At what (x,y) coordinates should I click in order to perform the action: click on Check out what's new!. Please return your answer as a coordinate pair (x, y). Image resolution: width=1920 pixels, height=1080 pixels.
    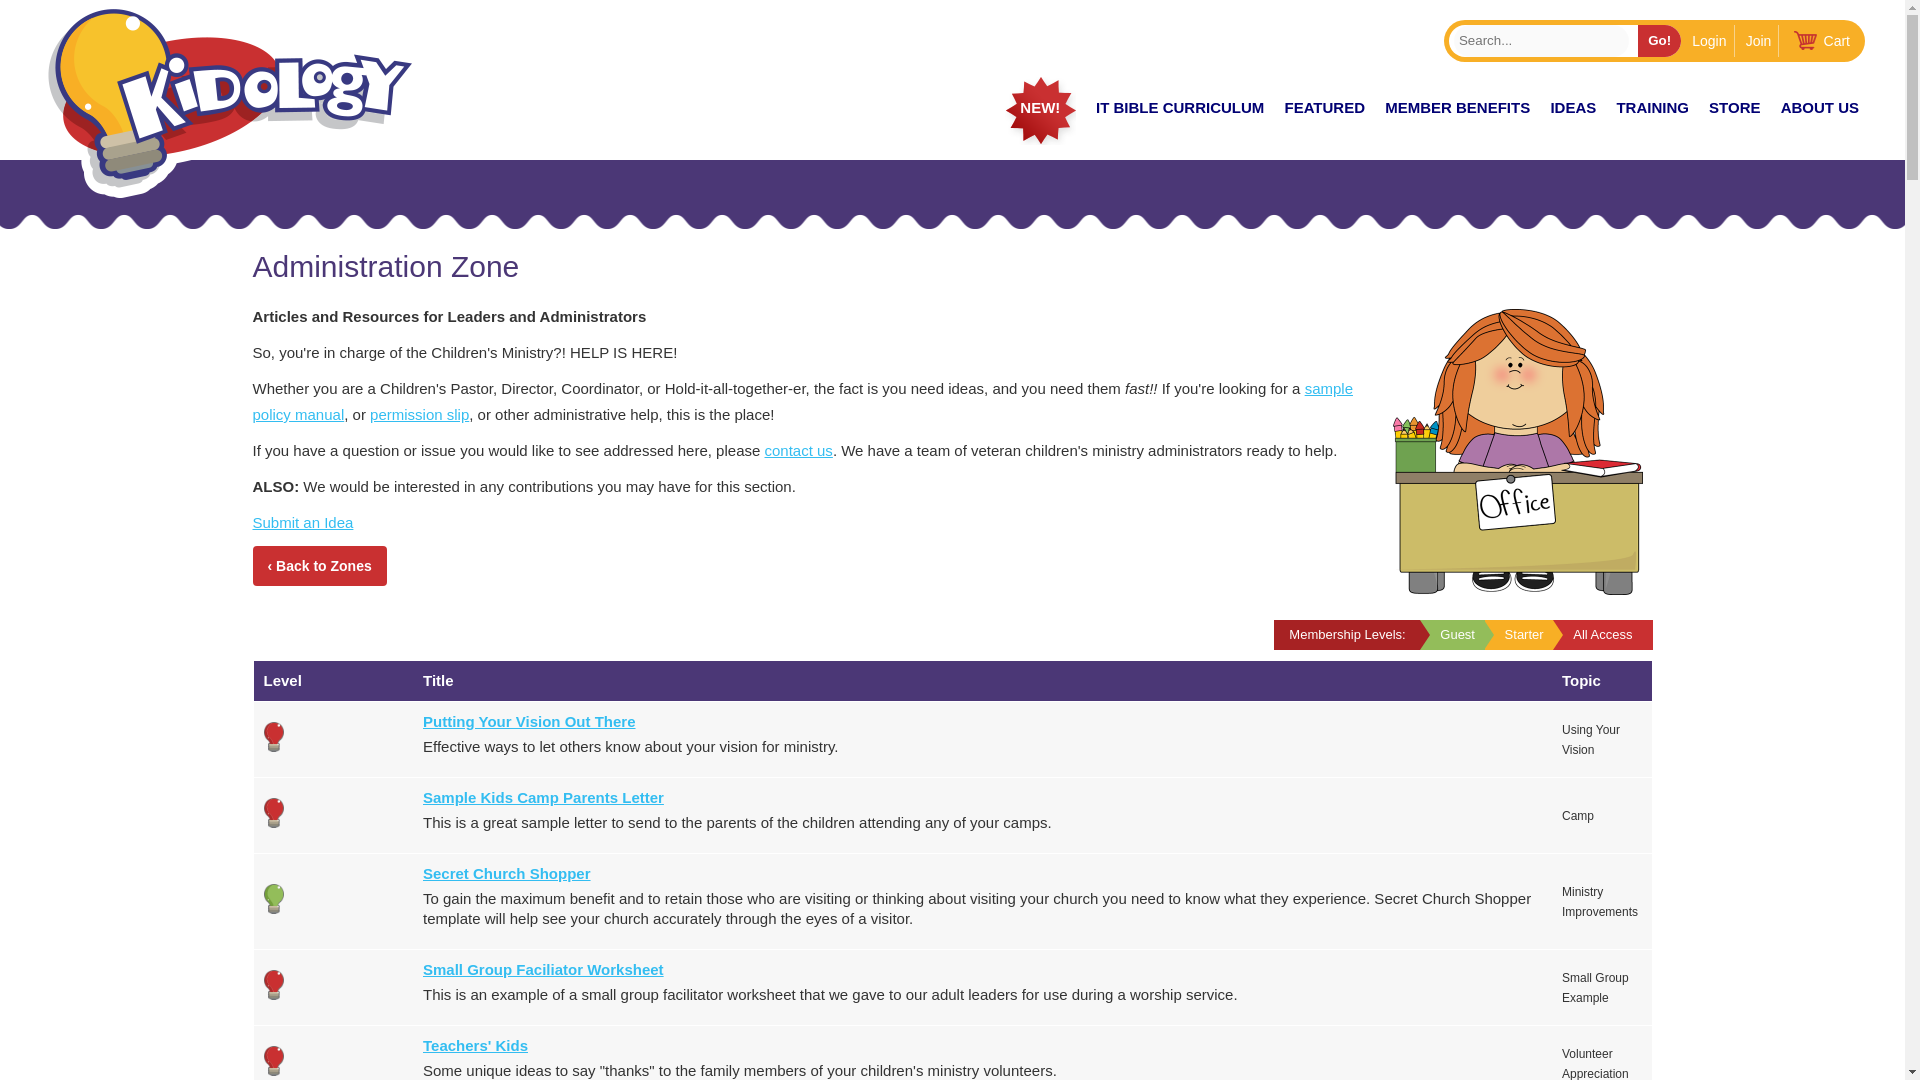
    Looking at the image, I should click on (1040, 110).